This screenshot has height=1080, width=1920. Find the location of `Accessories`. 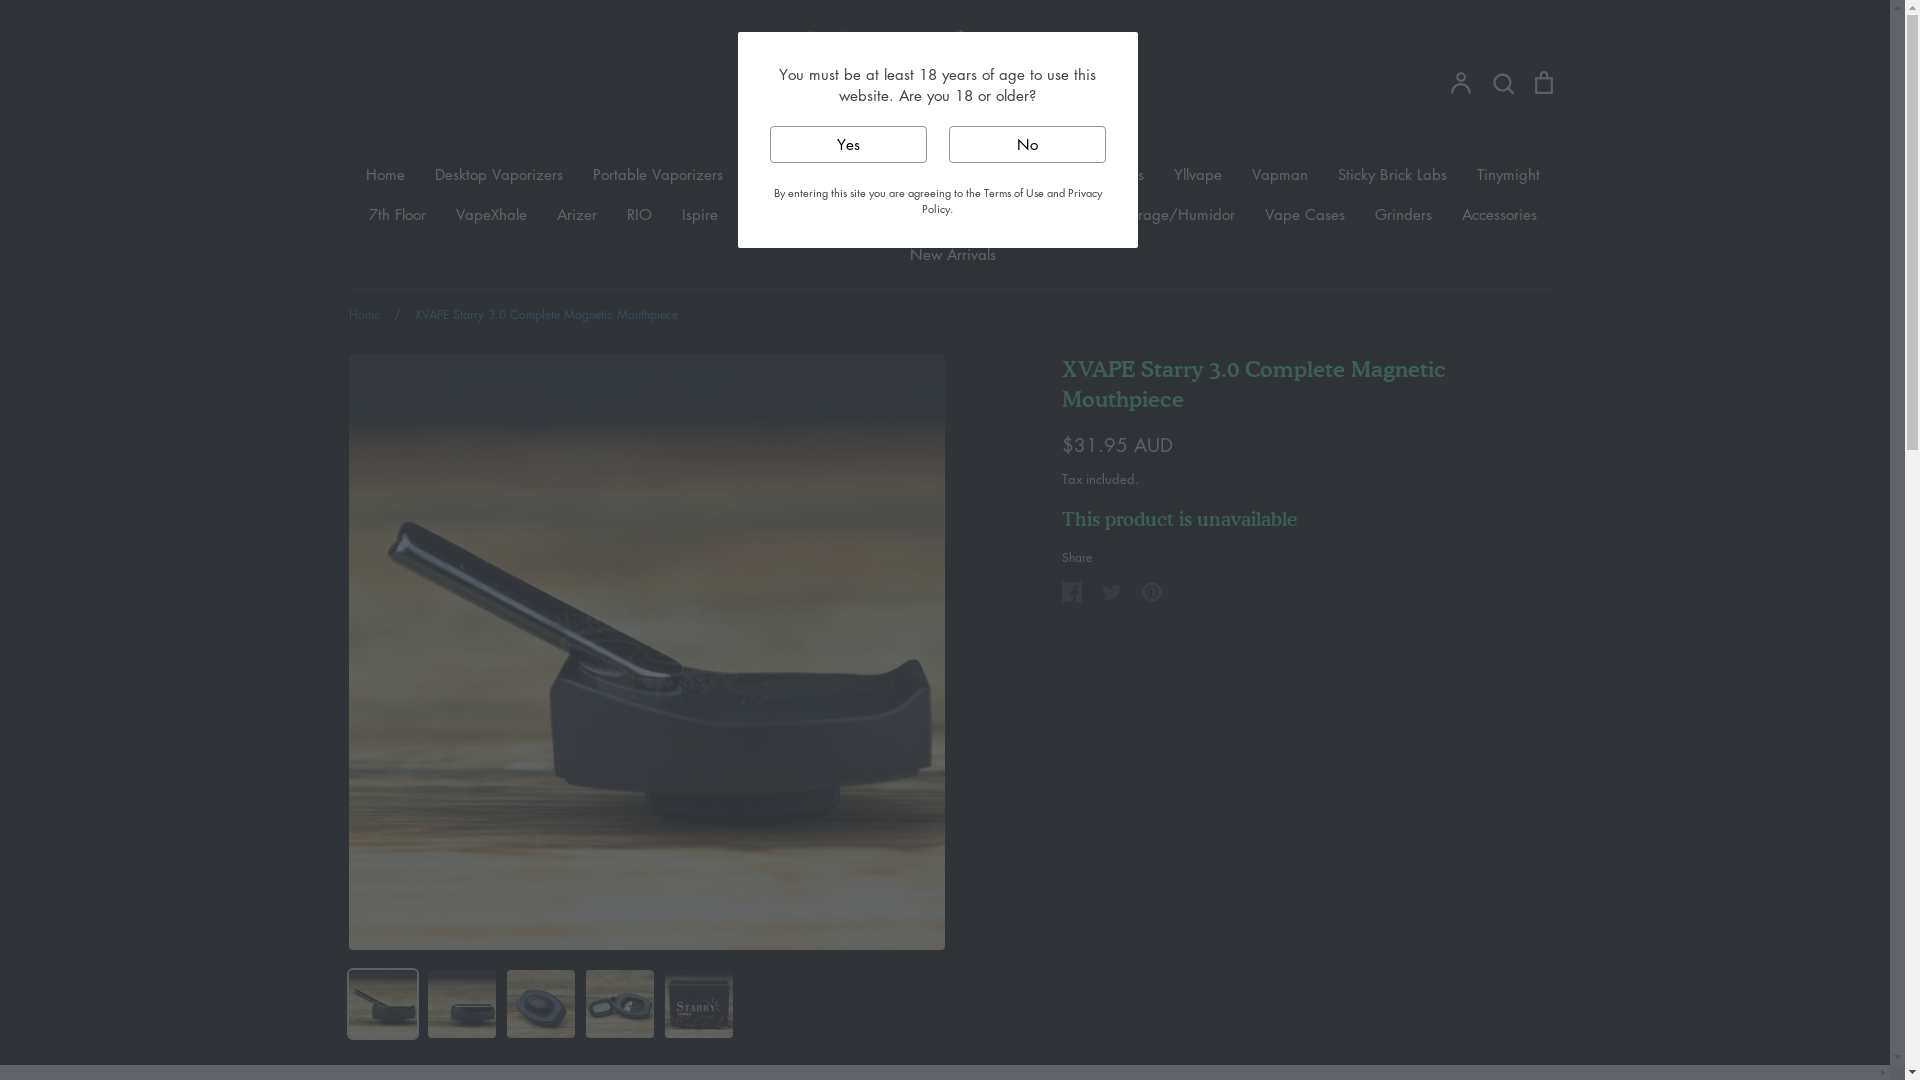

Accessories is located at coordinates (1500, 214).